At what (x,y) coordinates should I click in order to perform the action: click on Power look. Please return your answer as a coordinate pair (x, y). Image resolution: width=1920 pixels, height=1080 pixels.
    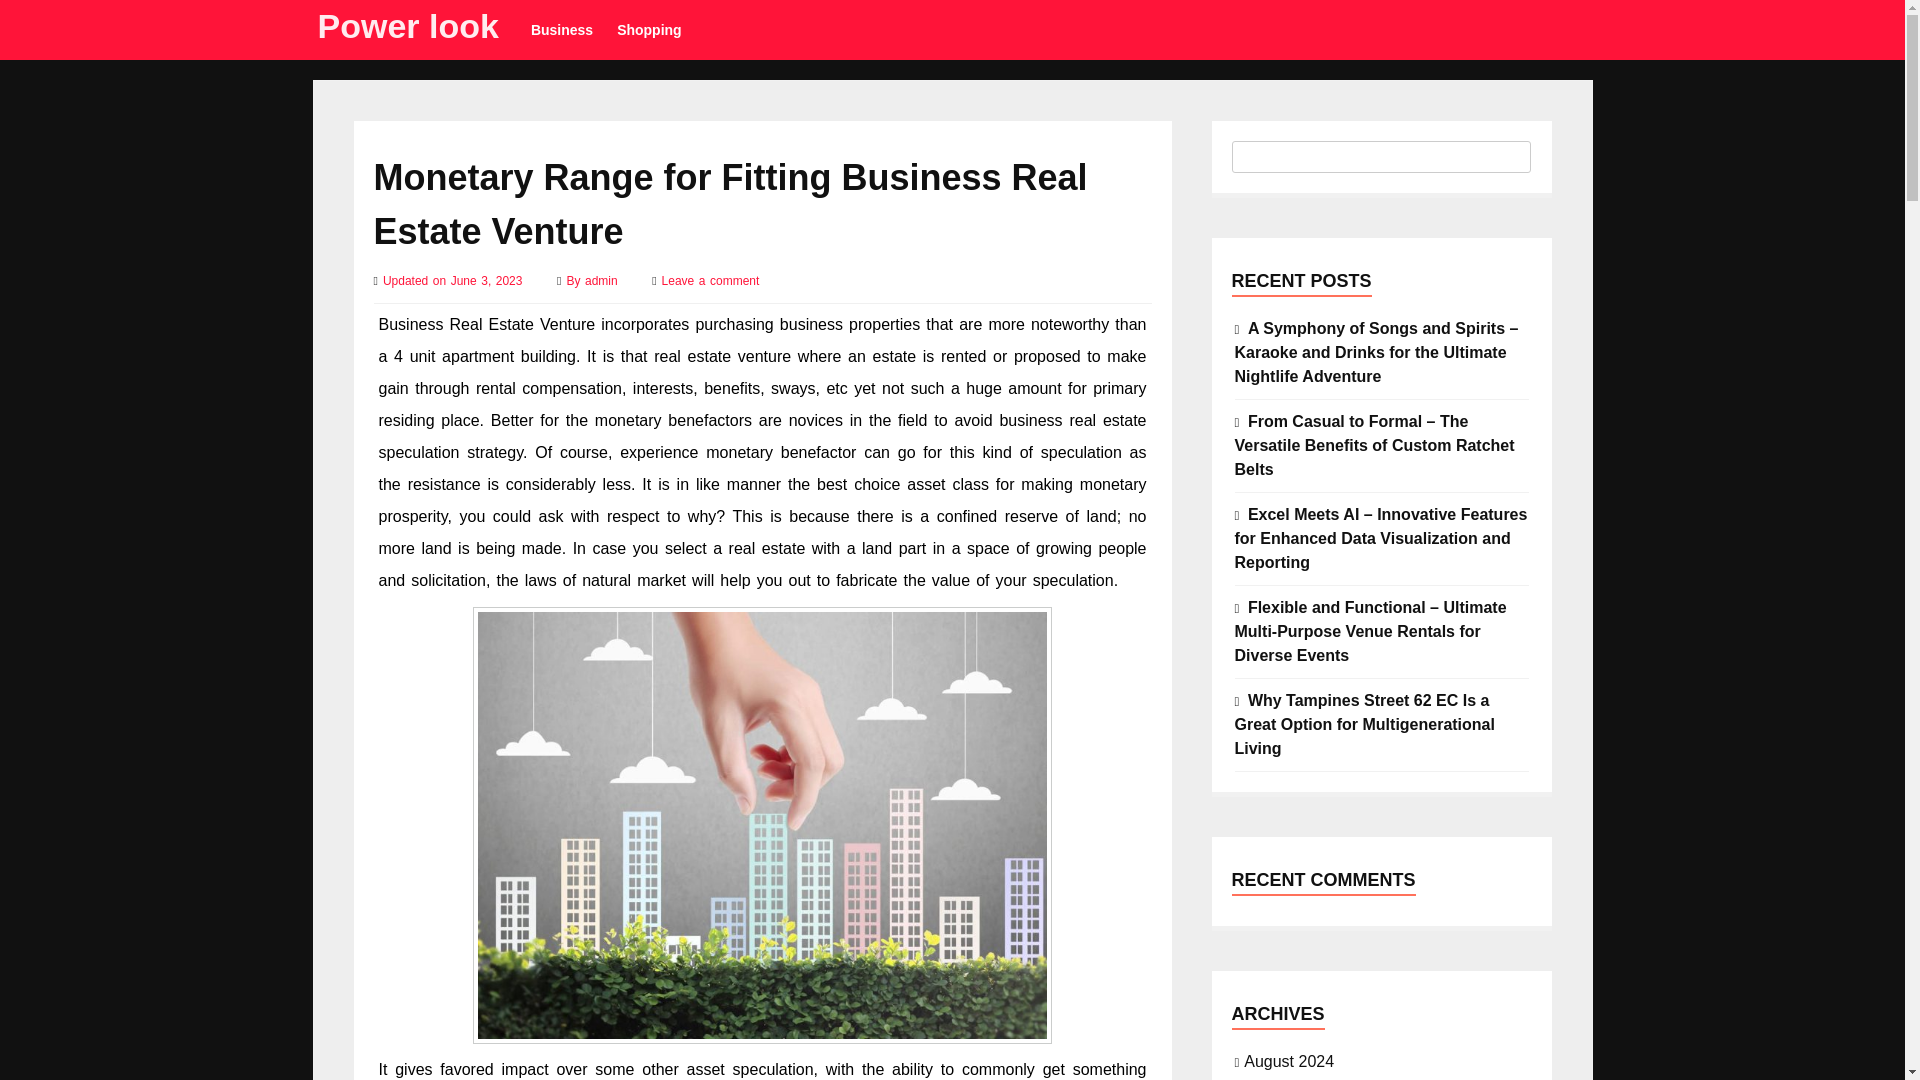
    Looking at the image, I should click on (408, 26).